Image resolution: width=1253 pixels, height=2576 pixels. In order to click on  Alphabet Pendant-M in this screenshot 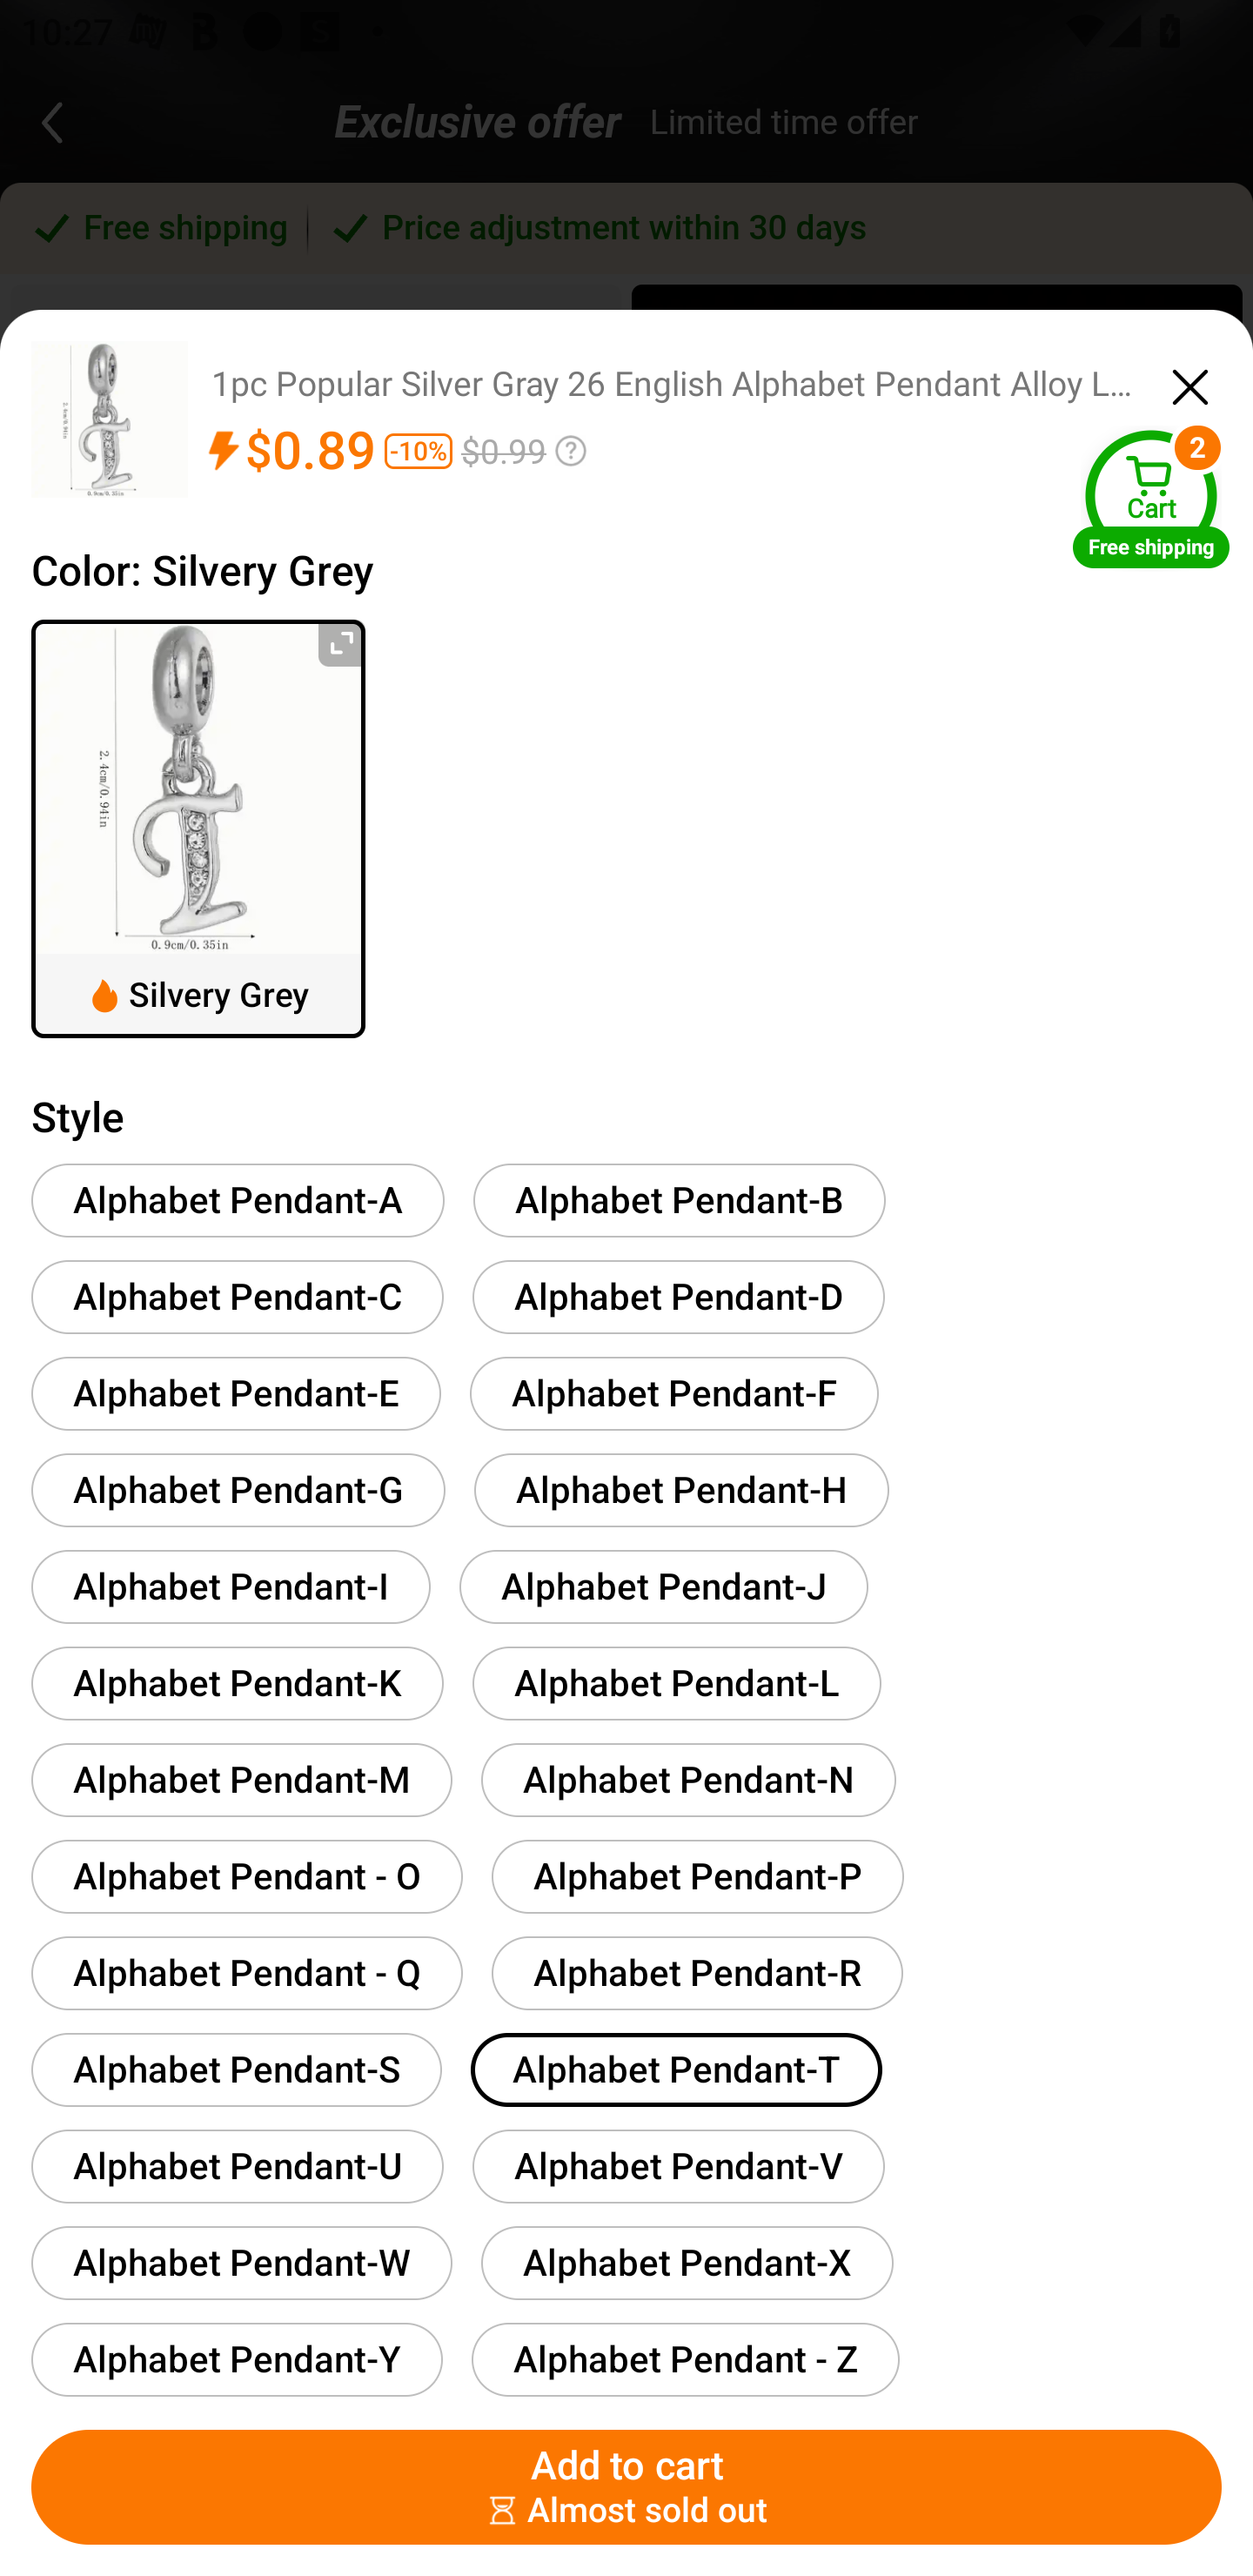, I will do `click(242, 1779)`.